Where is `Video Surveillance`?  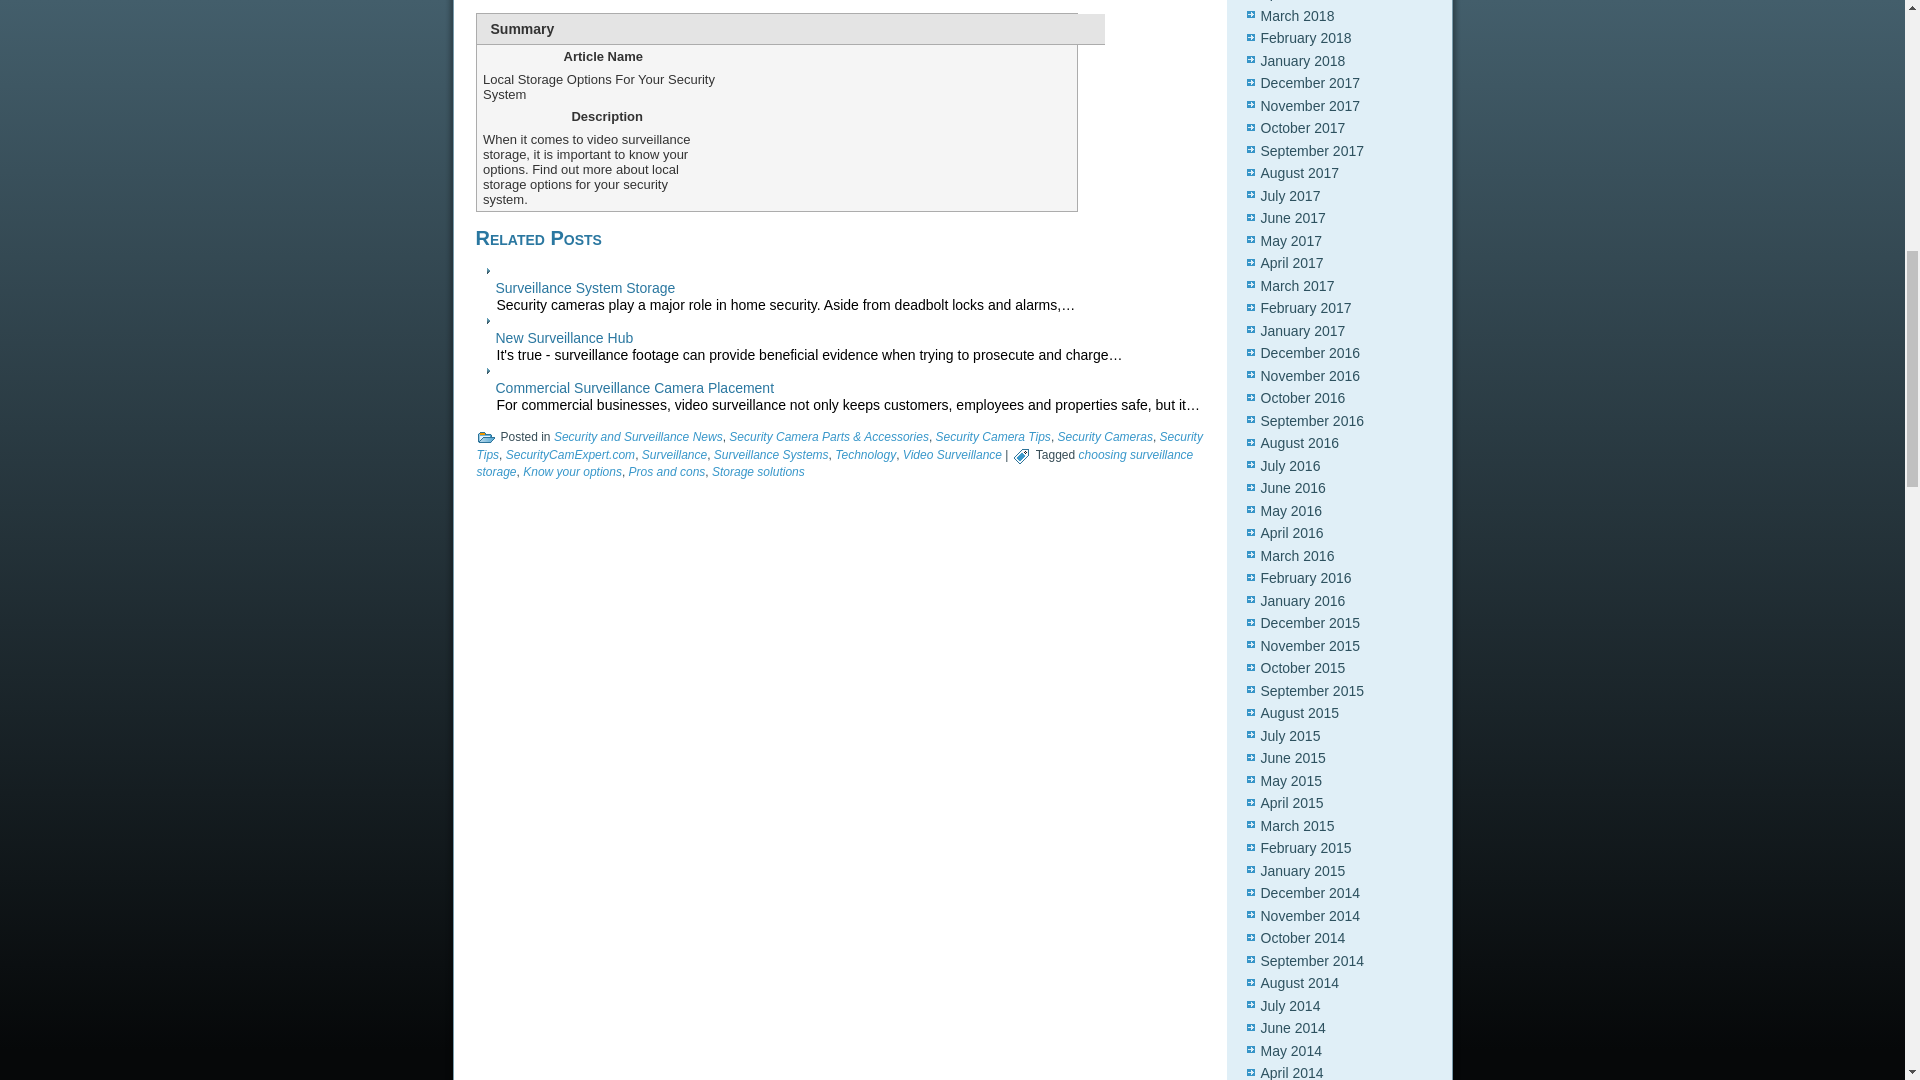
Video Surveillance is located at coordinates (952, 455).